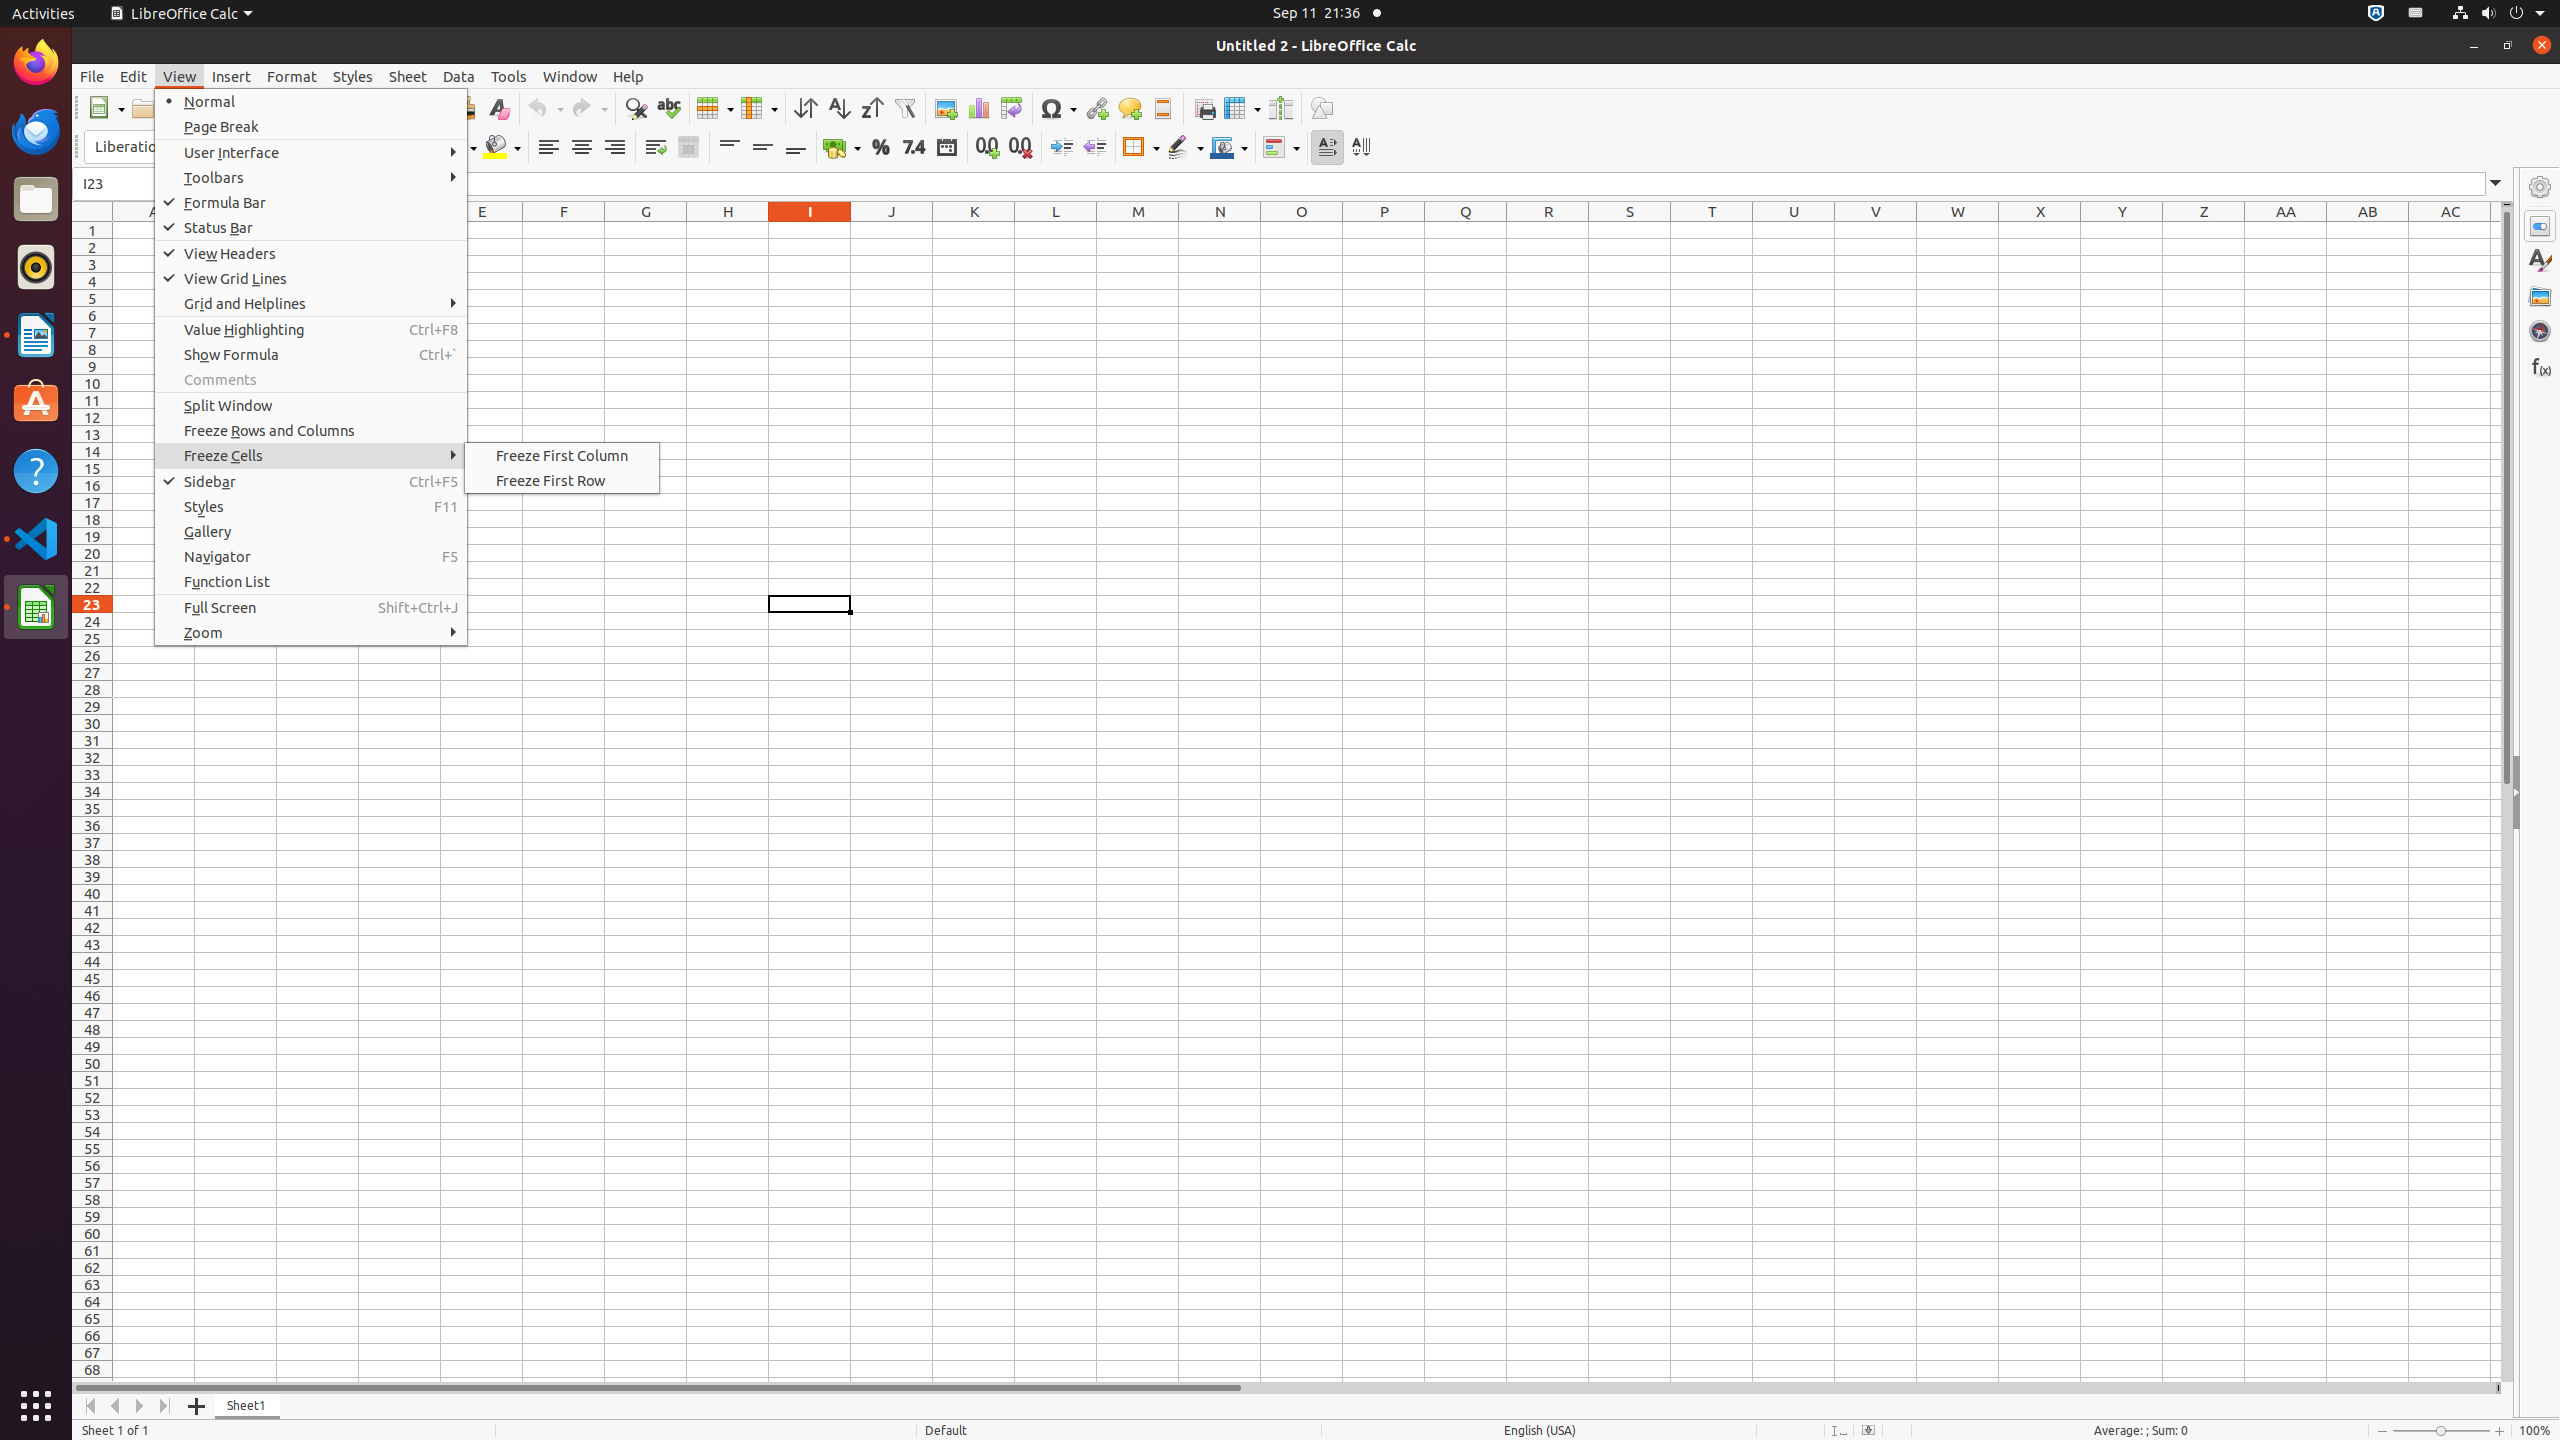 This screenshot has width=2560, height=1440. I want to click on Gallery, so click(311, 532).